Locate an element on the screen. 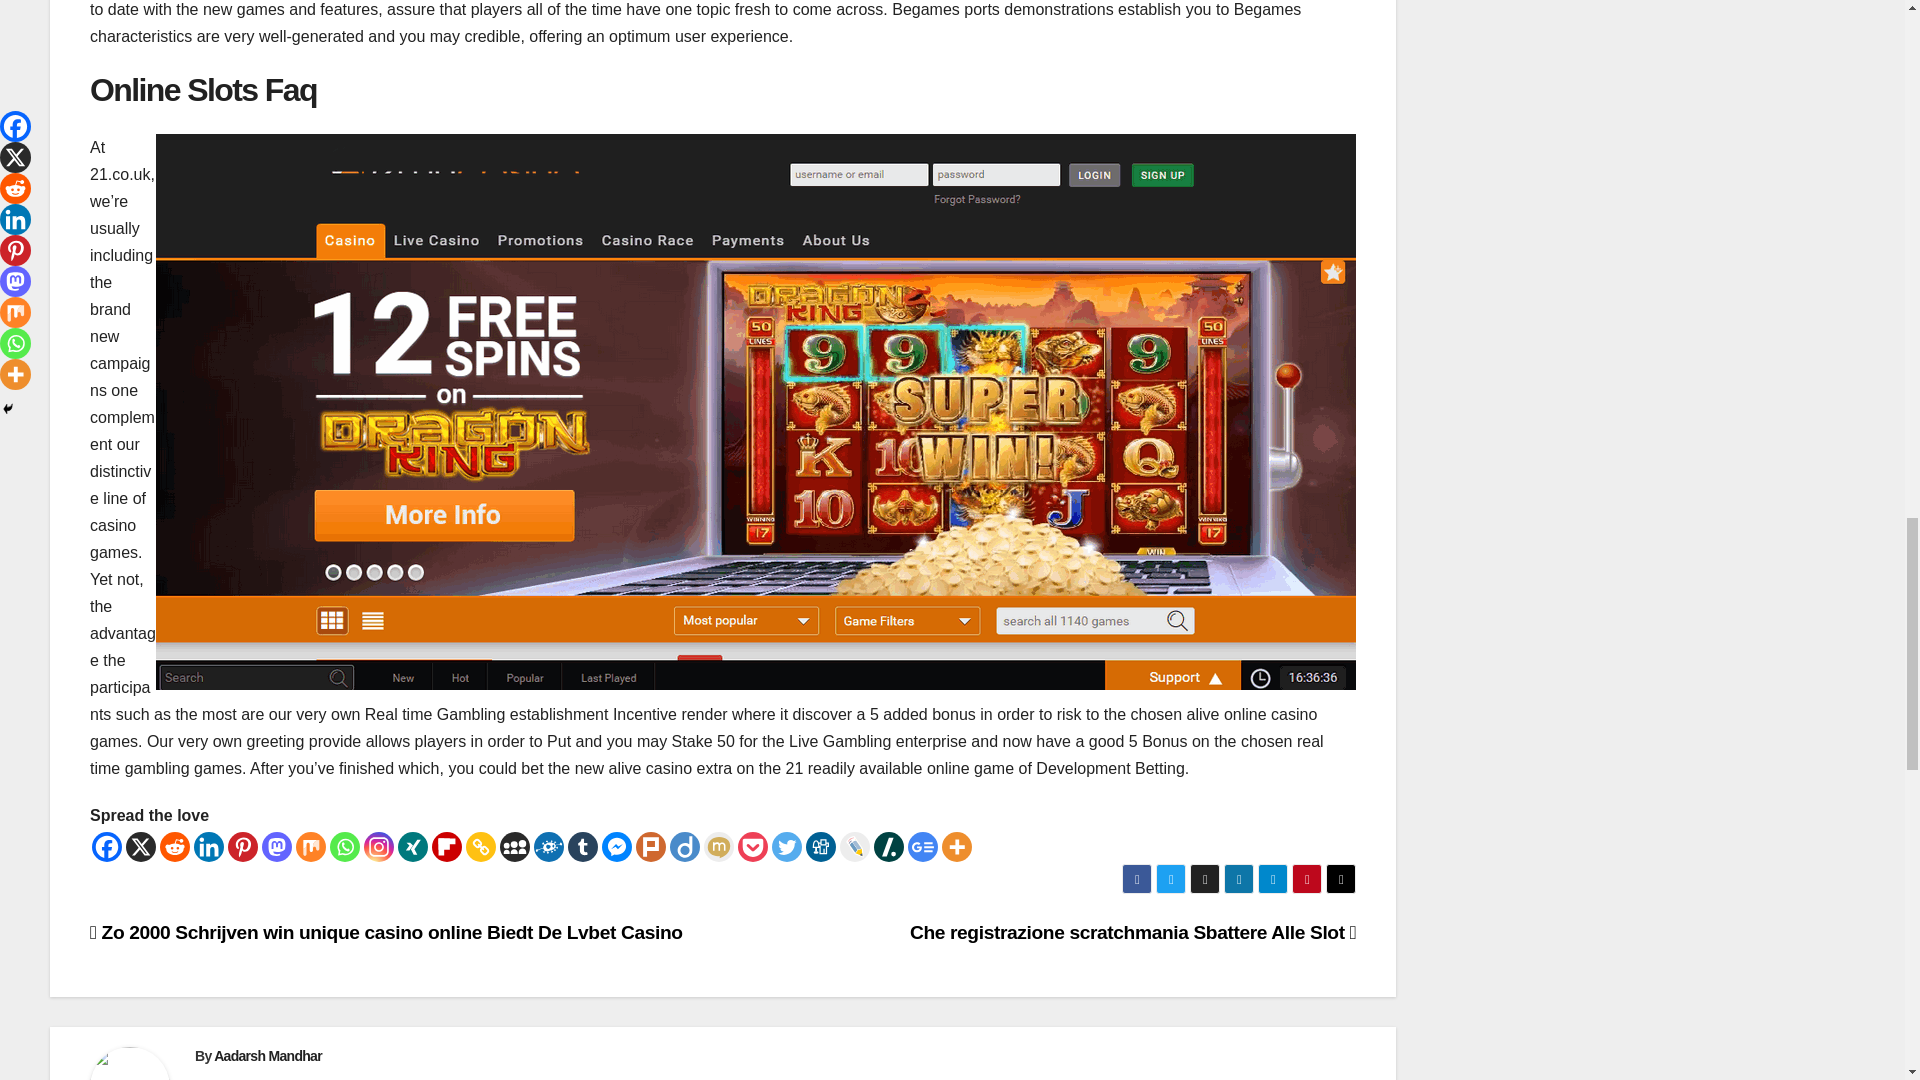  Linkedin is located at coordinates (208, 846).